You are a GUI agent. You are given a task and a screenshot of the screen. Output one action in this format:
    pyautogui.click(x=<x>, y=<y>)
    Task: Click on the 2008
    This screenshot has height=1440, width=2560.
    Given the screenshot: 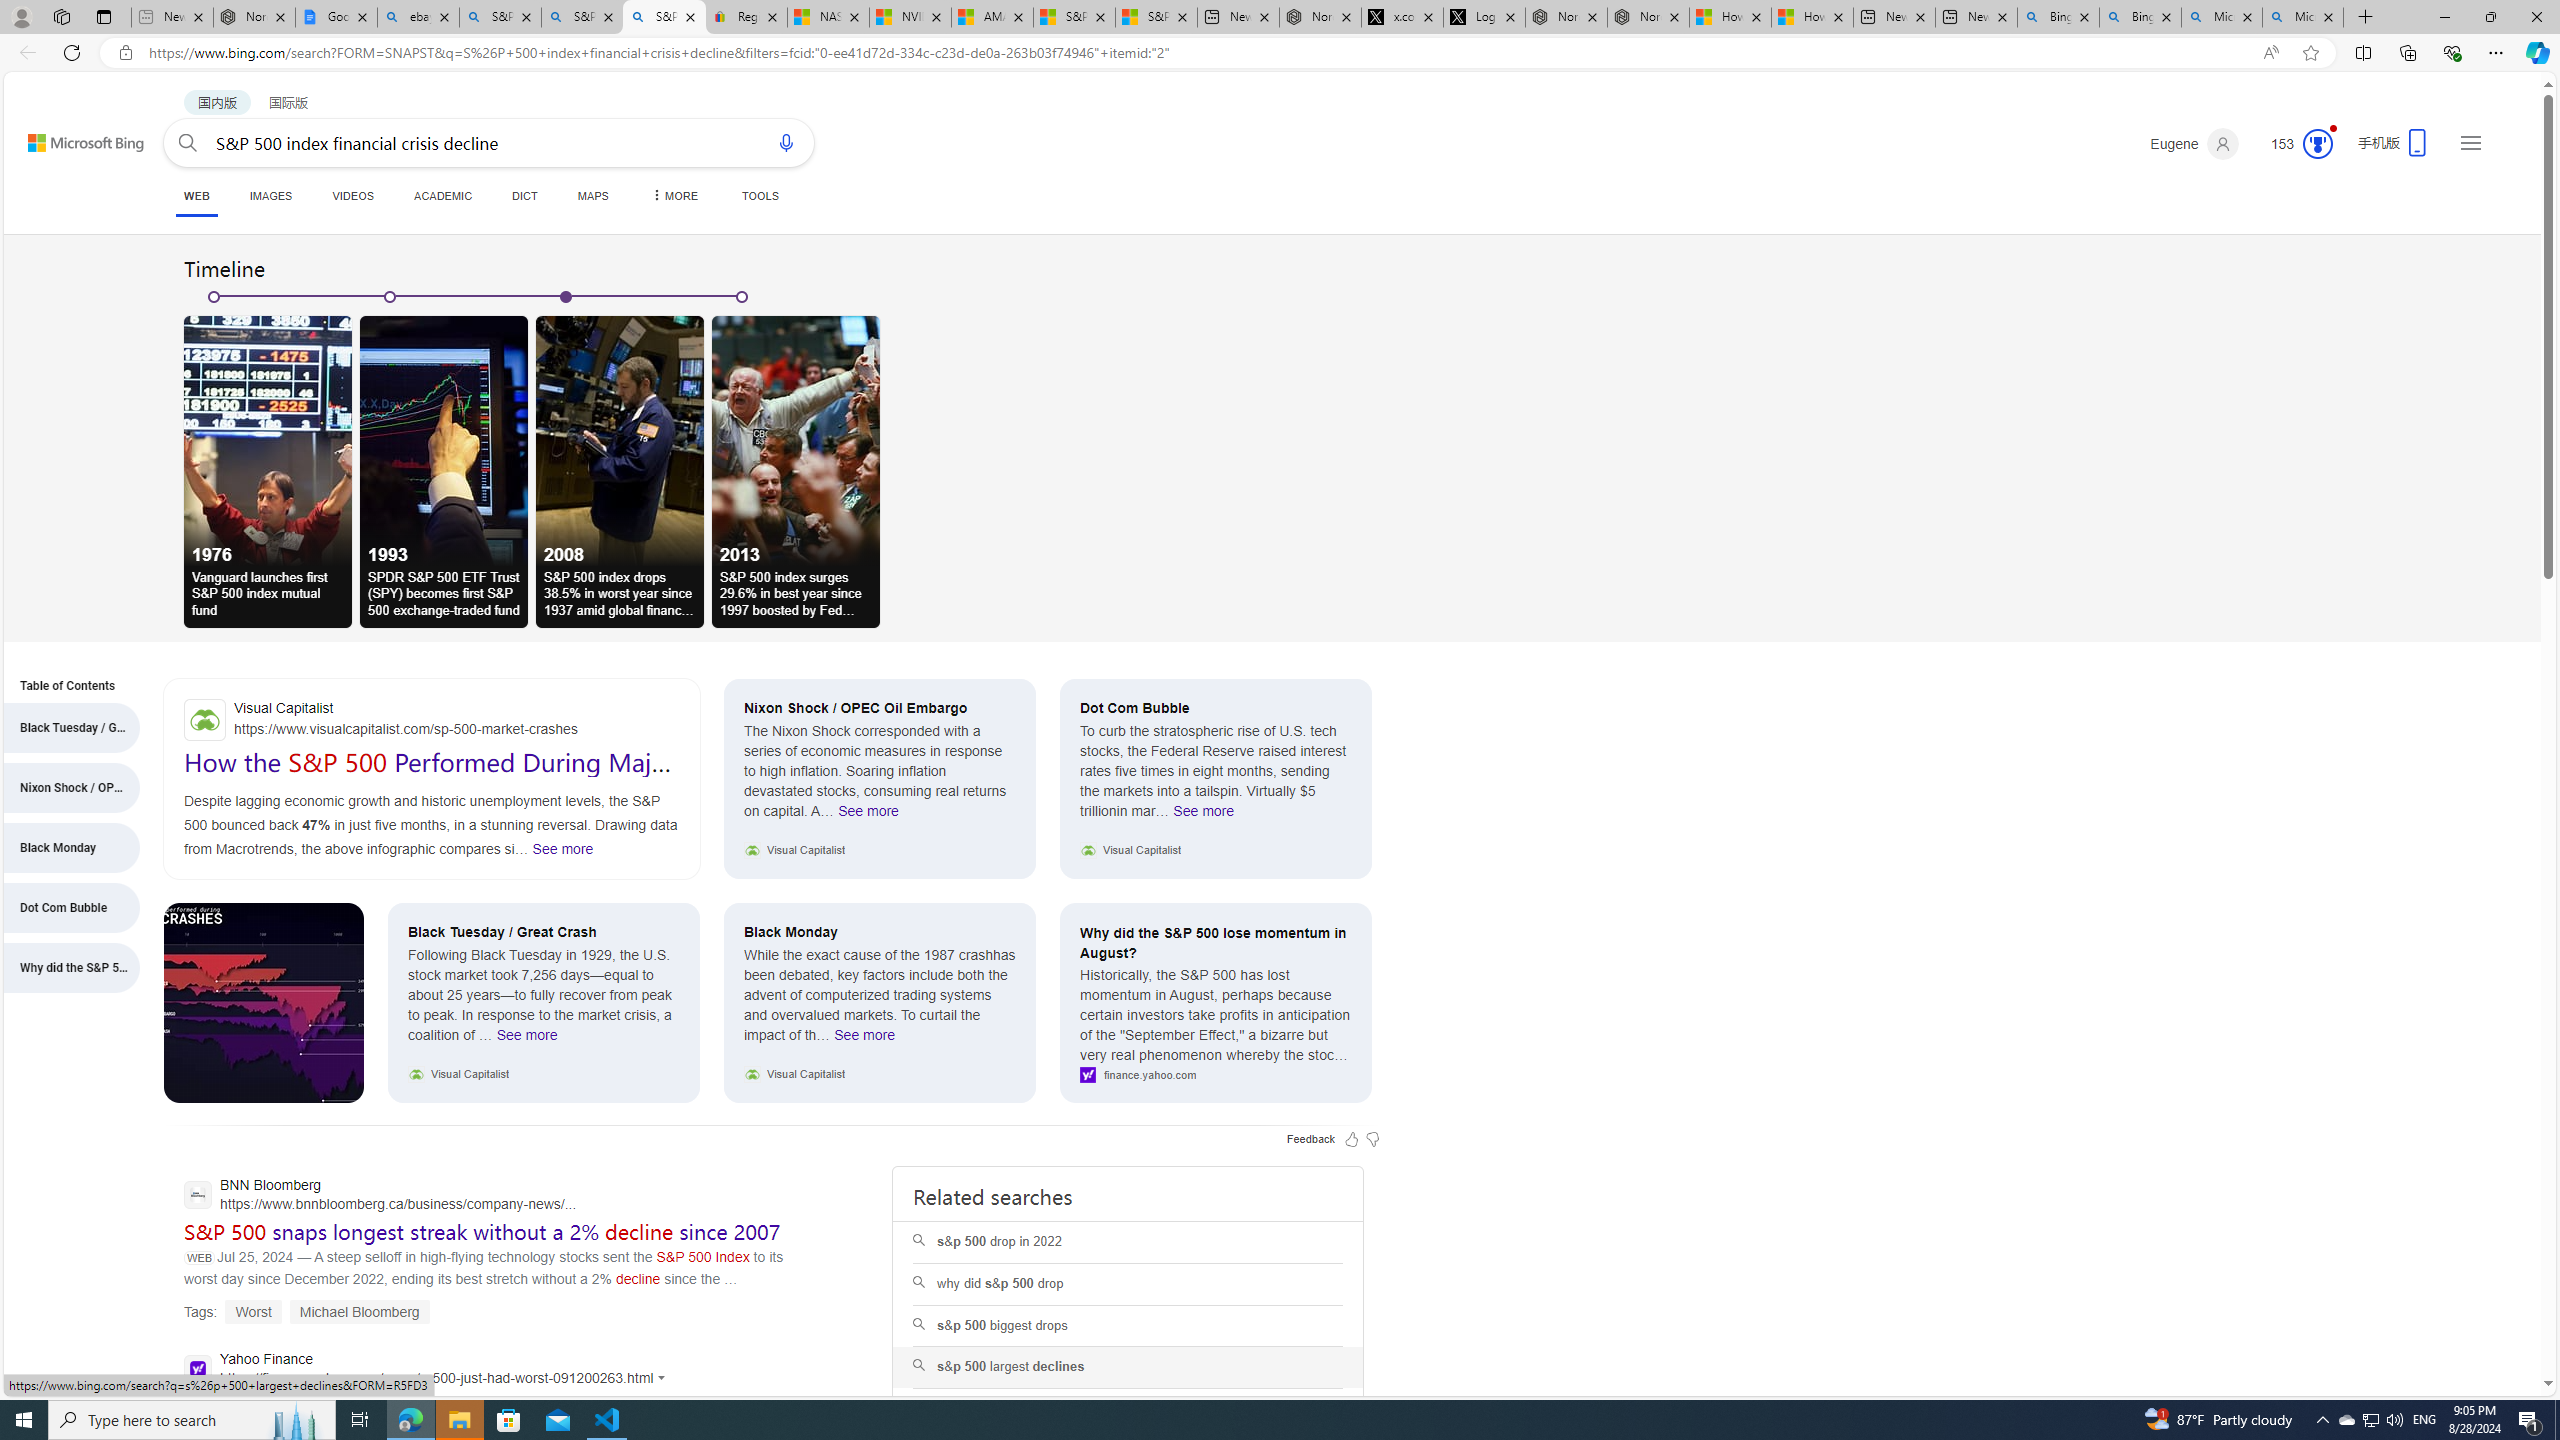 What is the action you would take?
    pyautogui.click(x=620, y=440)
    